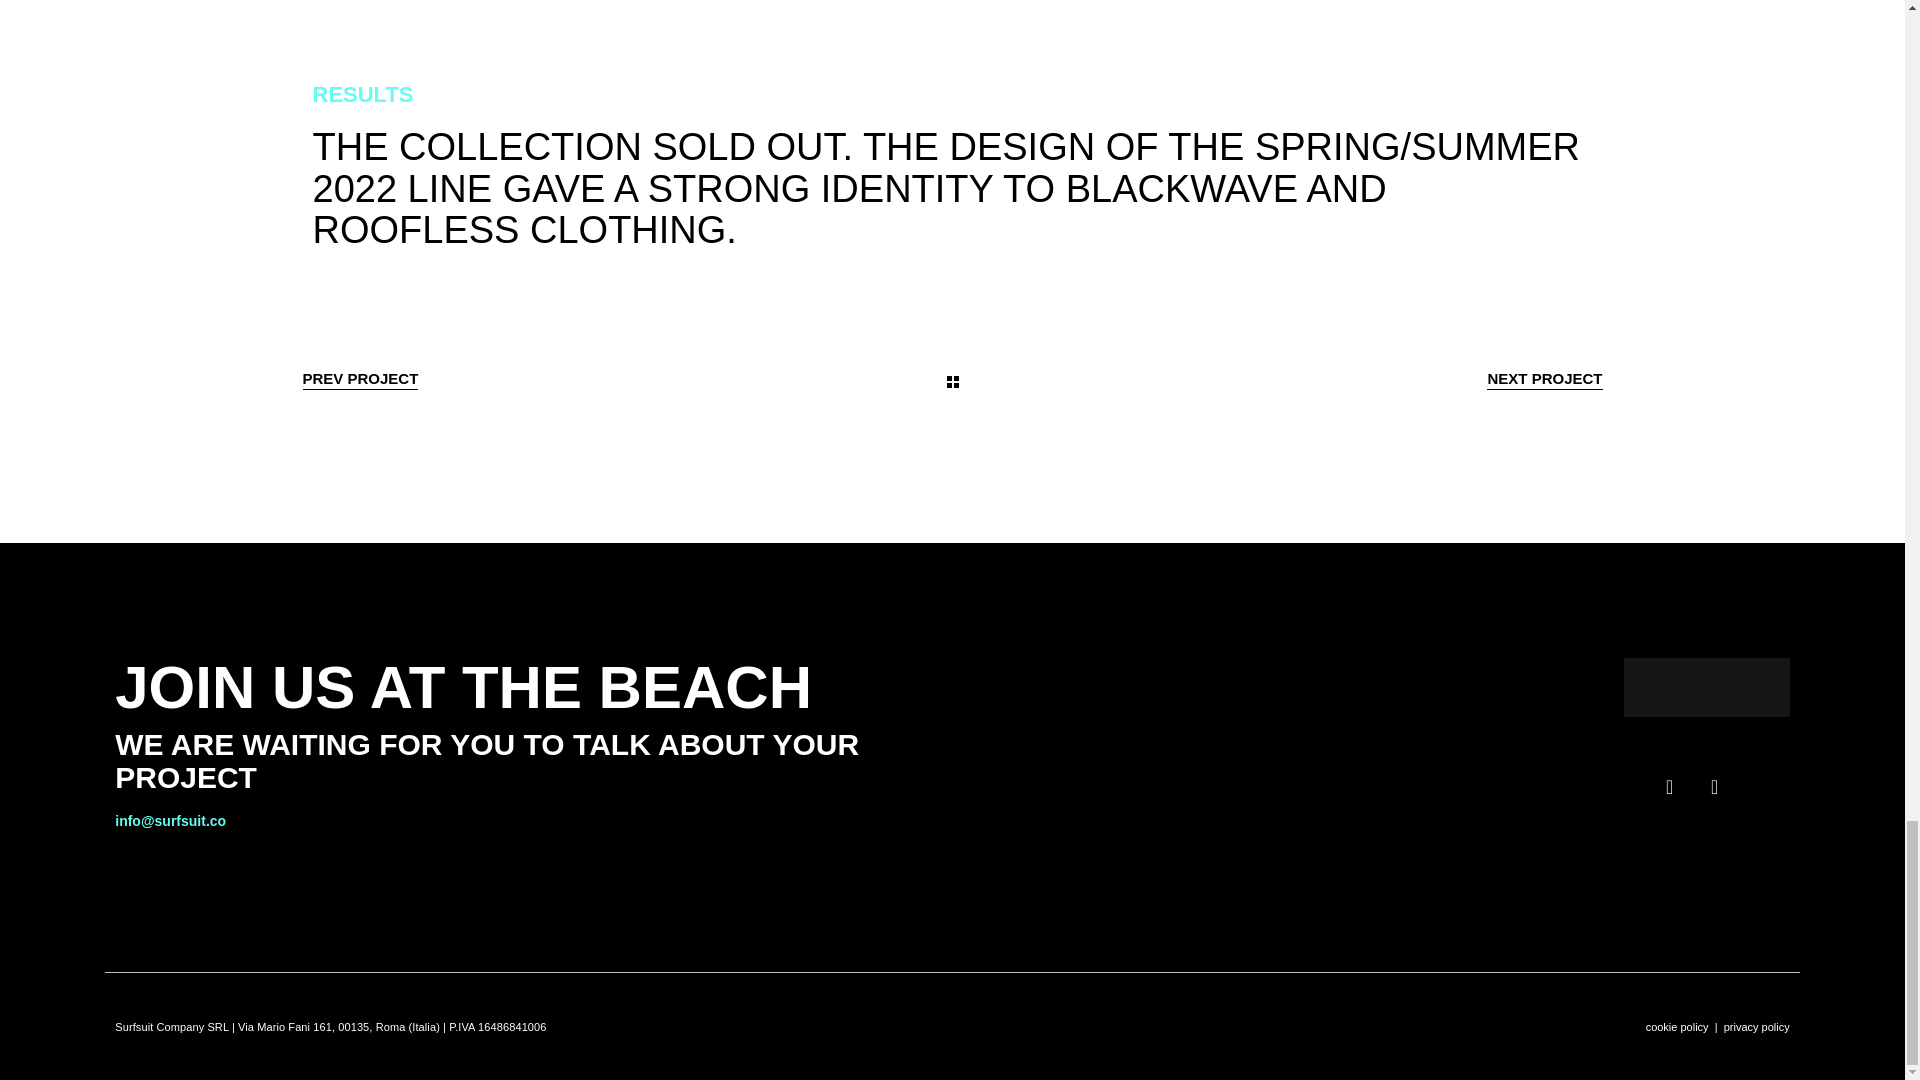  I want to click on privacy policy, so click(1756, 1026).